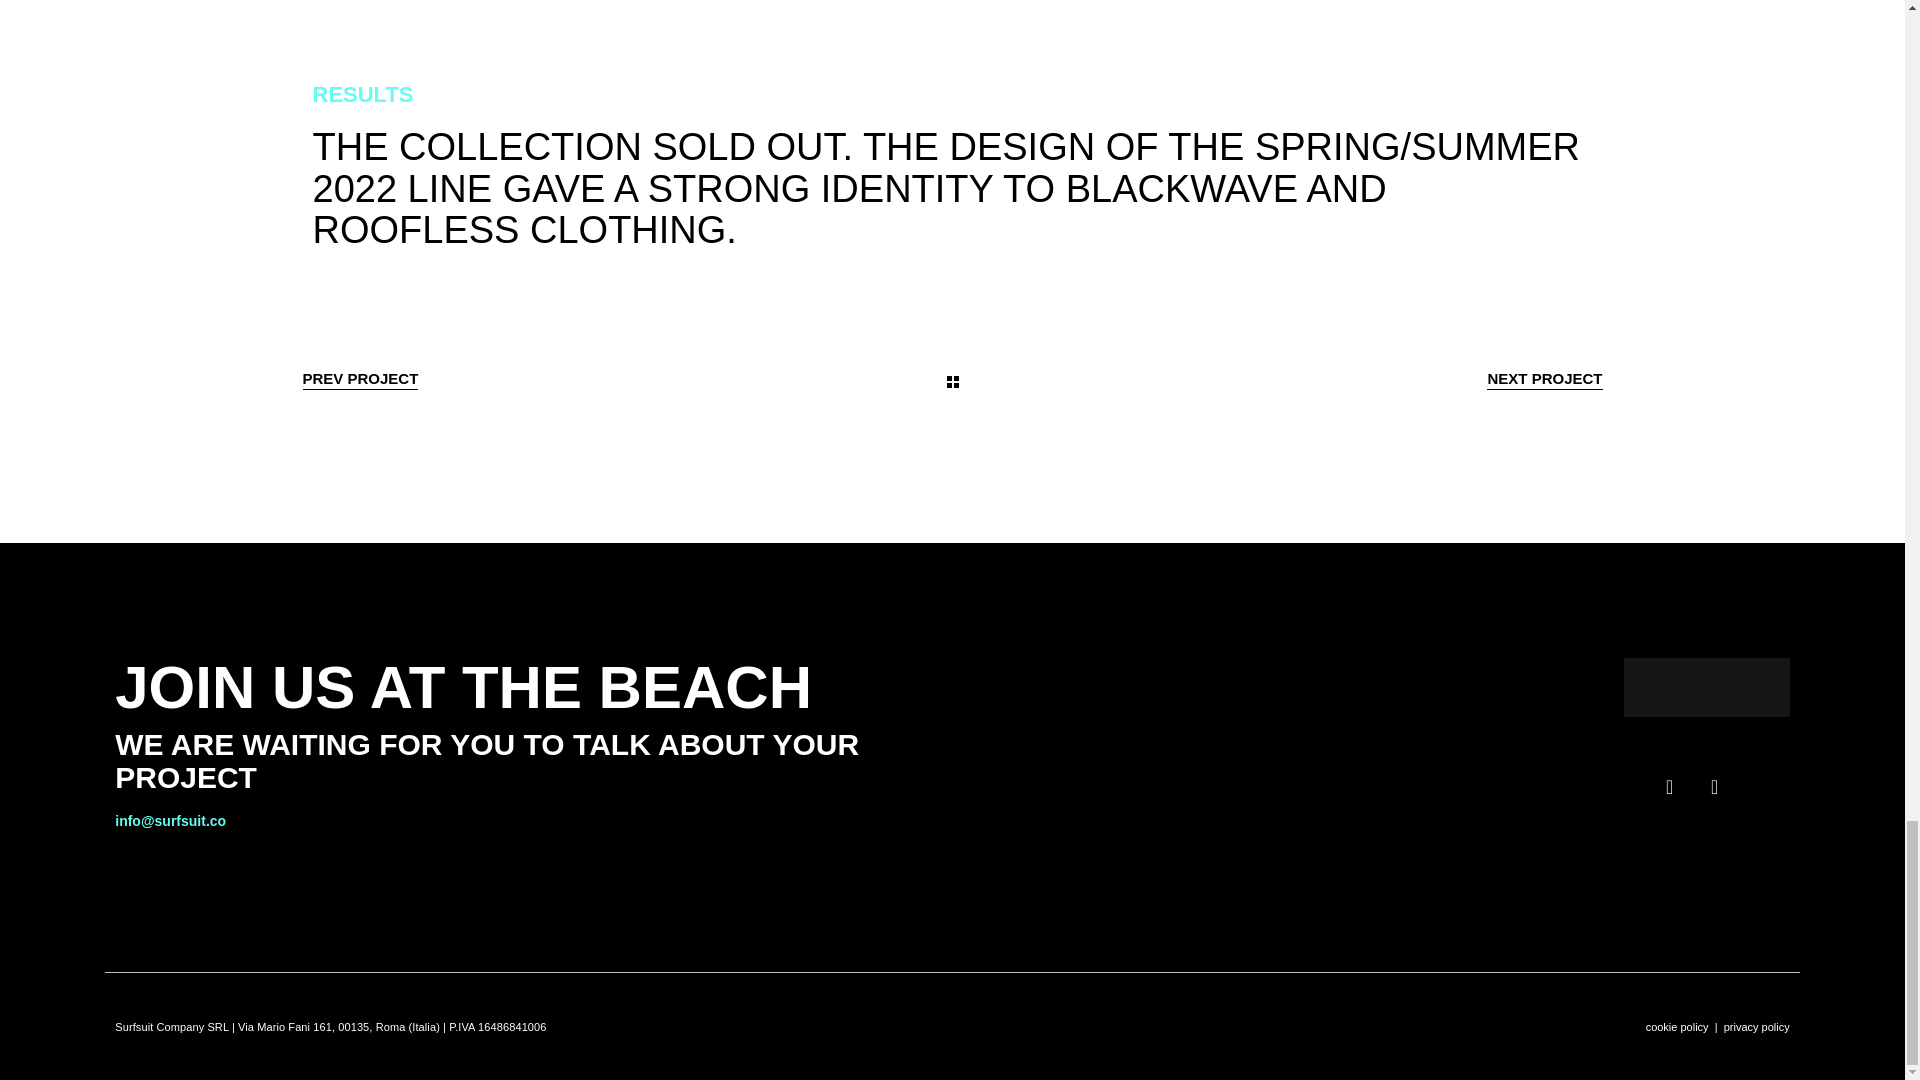  I want to click on privacy policy, so click(1756, 1026).